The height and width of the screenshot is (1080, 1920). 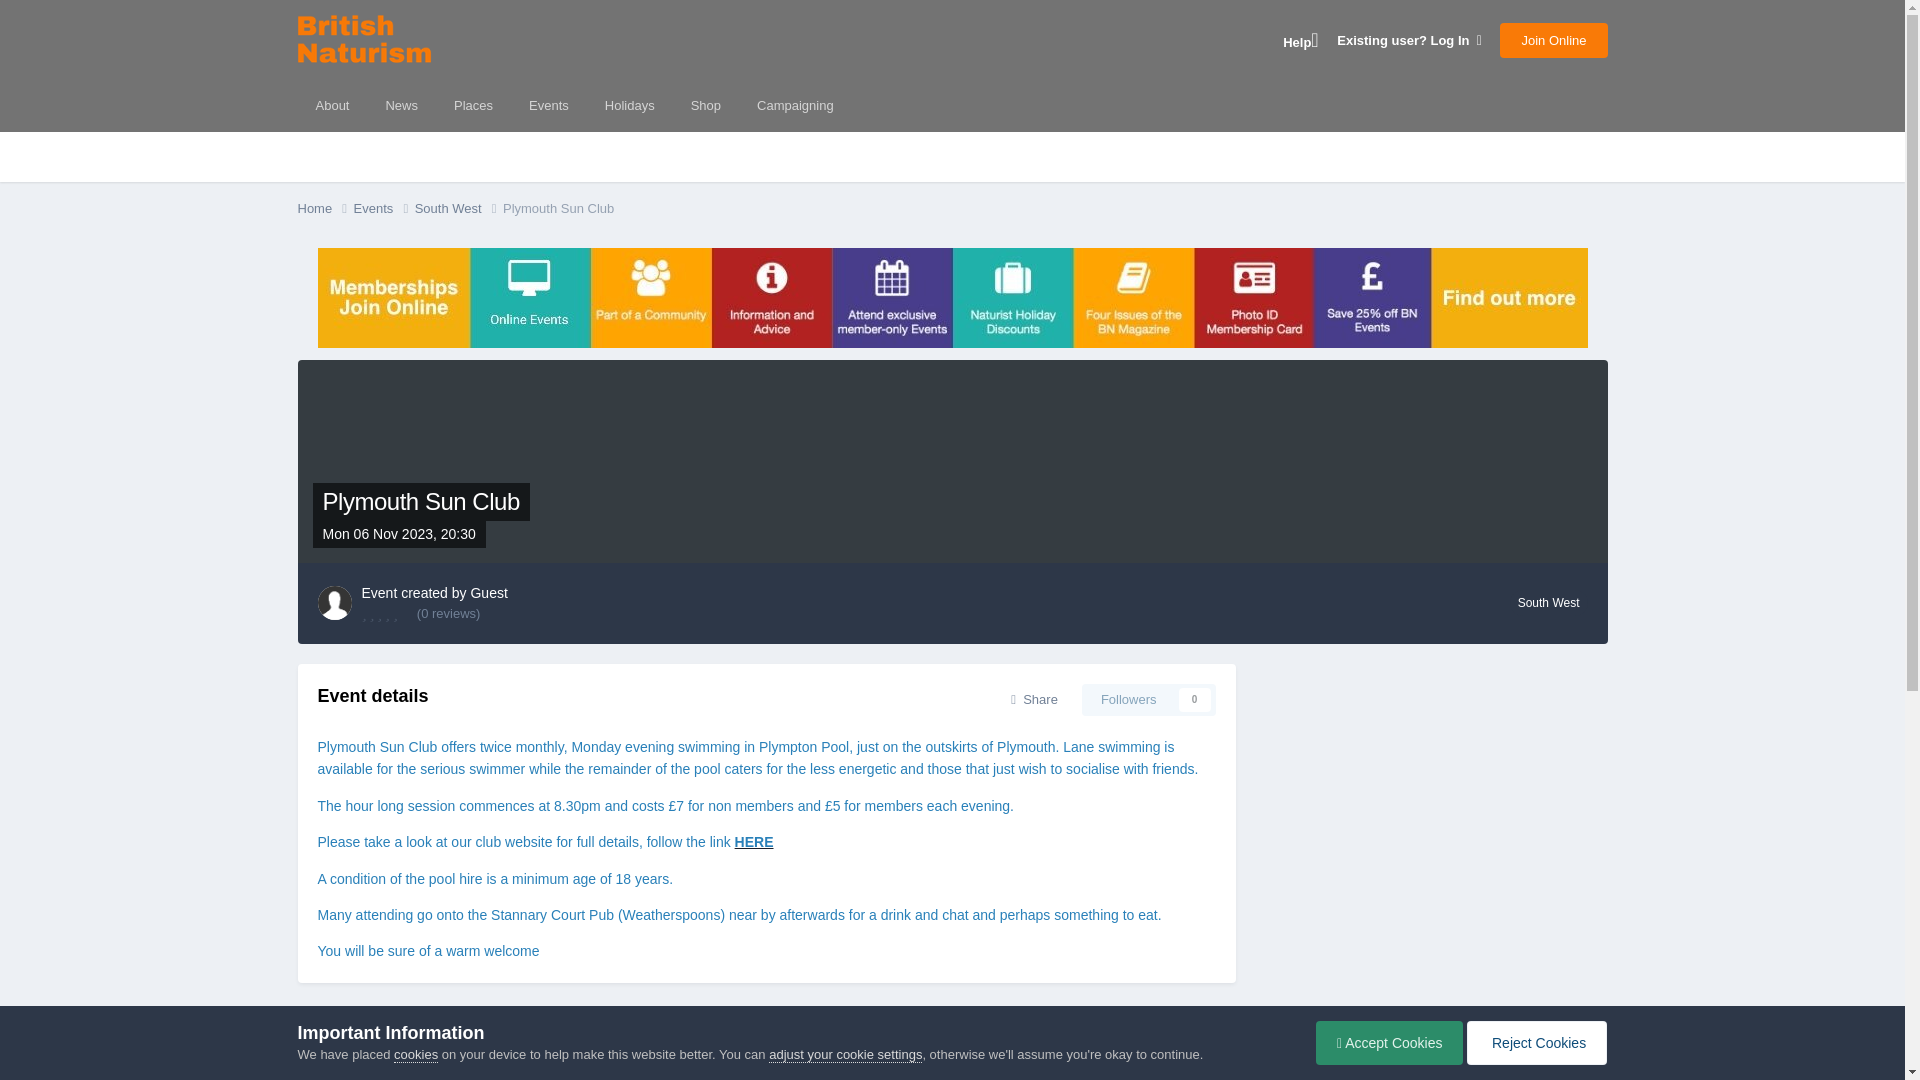 What do you see at coordinates (1148, 700) in the screenshot?
I see `Sign in to follow this` at bounding box center [1148, 700].